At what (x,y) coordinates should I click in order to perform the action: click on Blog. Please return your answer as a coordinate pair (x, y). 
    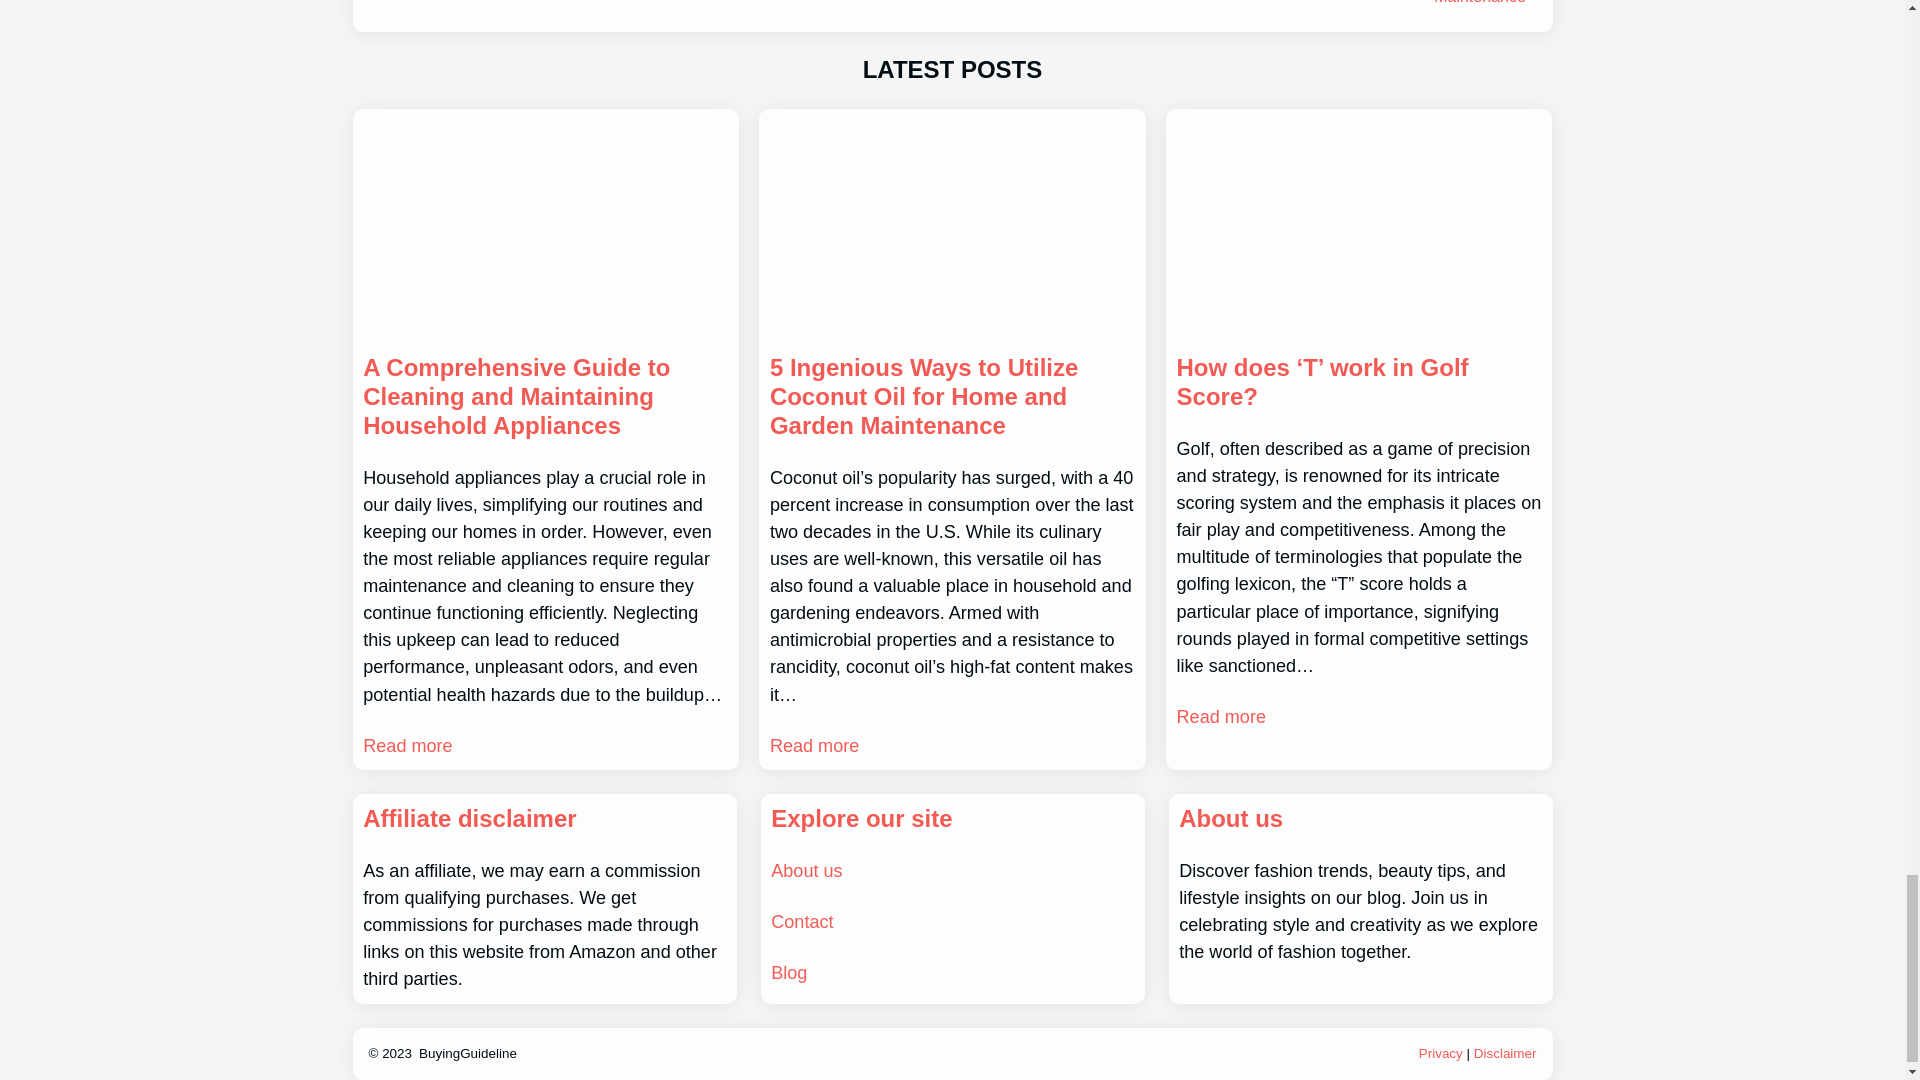
    Looking at the image, I should click on (788, 972).